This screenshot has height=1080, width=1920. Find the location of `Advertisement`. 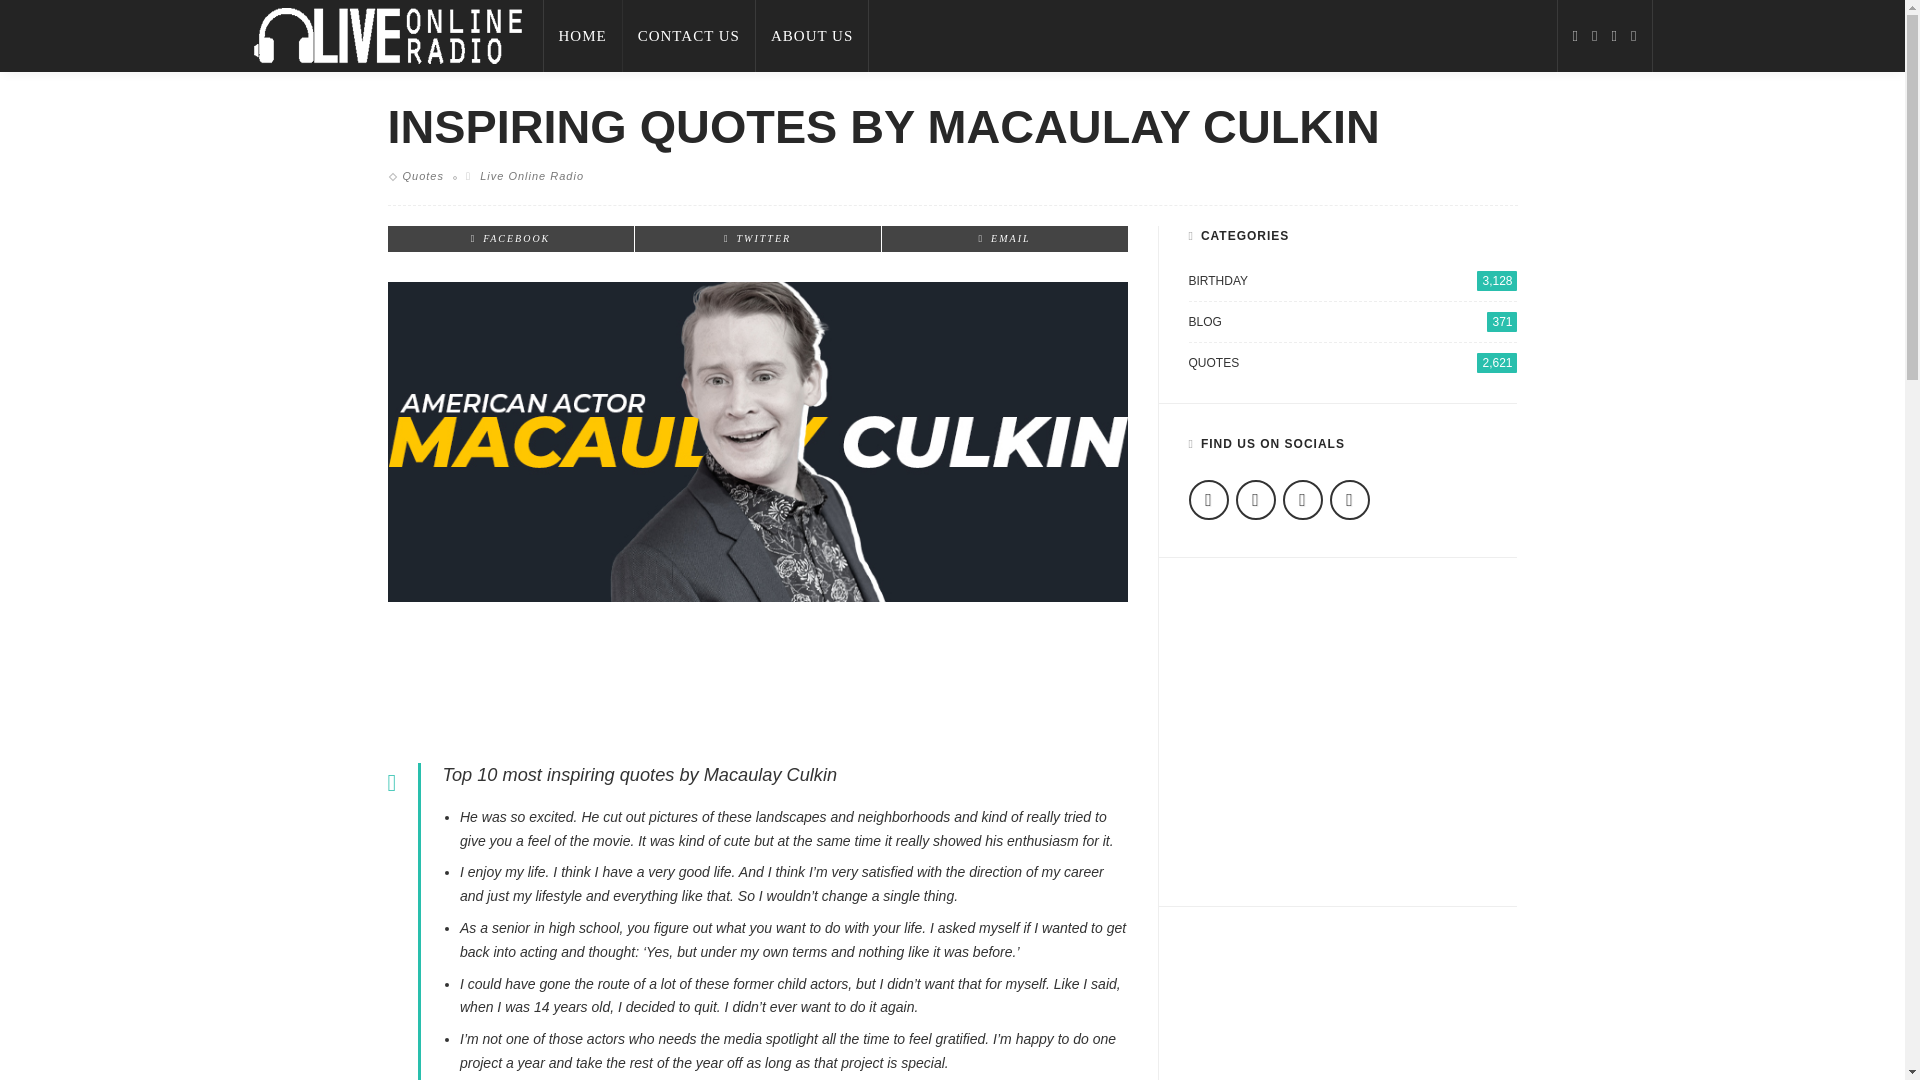

Advertisement is located at coordinates (757, 676).